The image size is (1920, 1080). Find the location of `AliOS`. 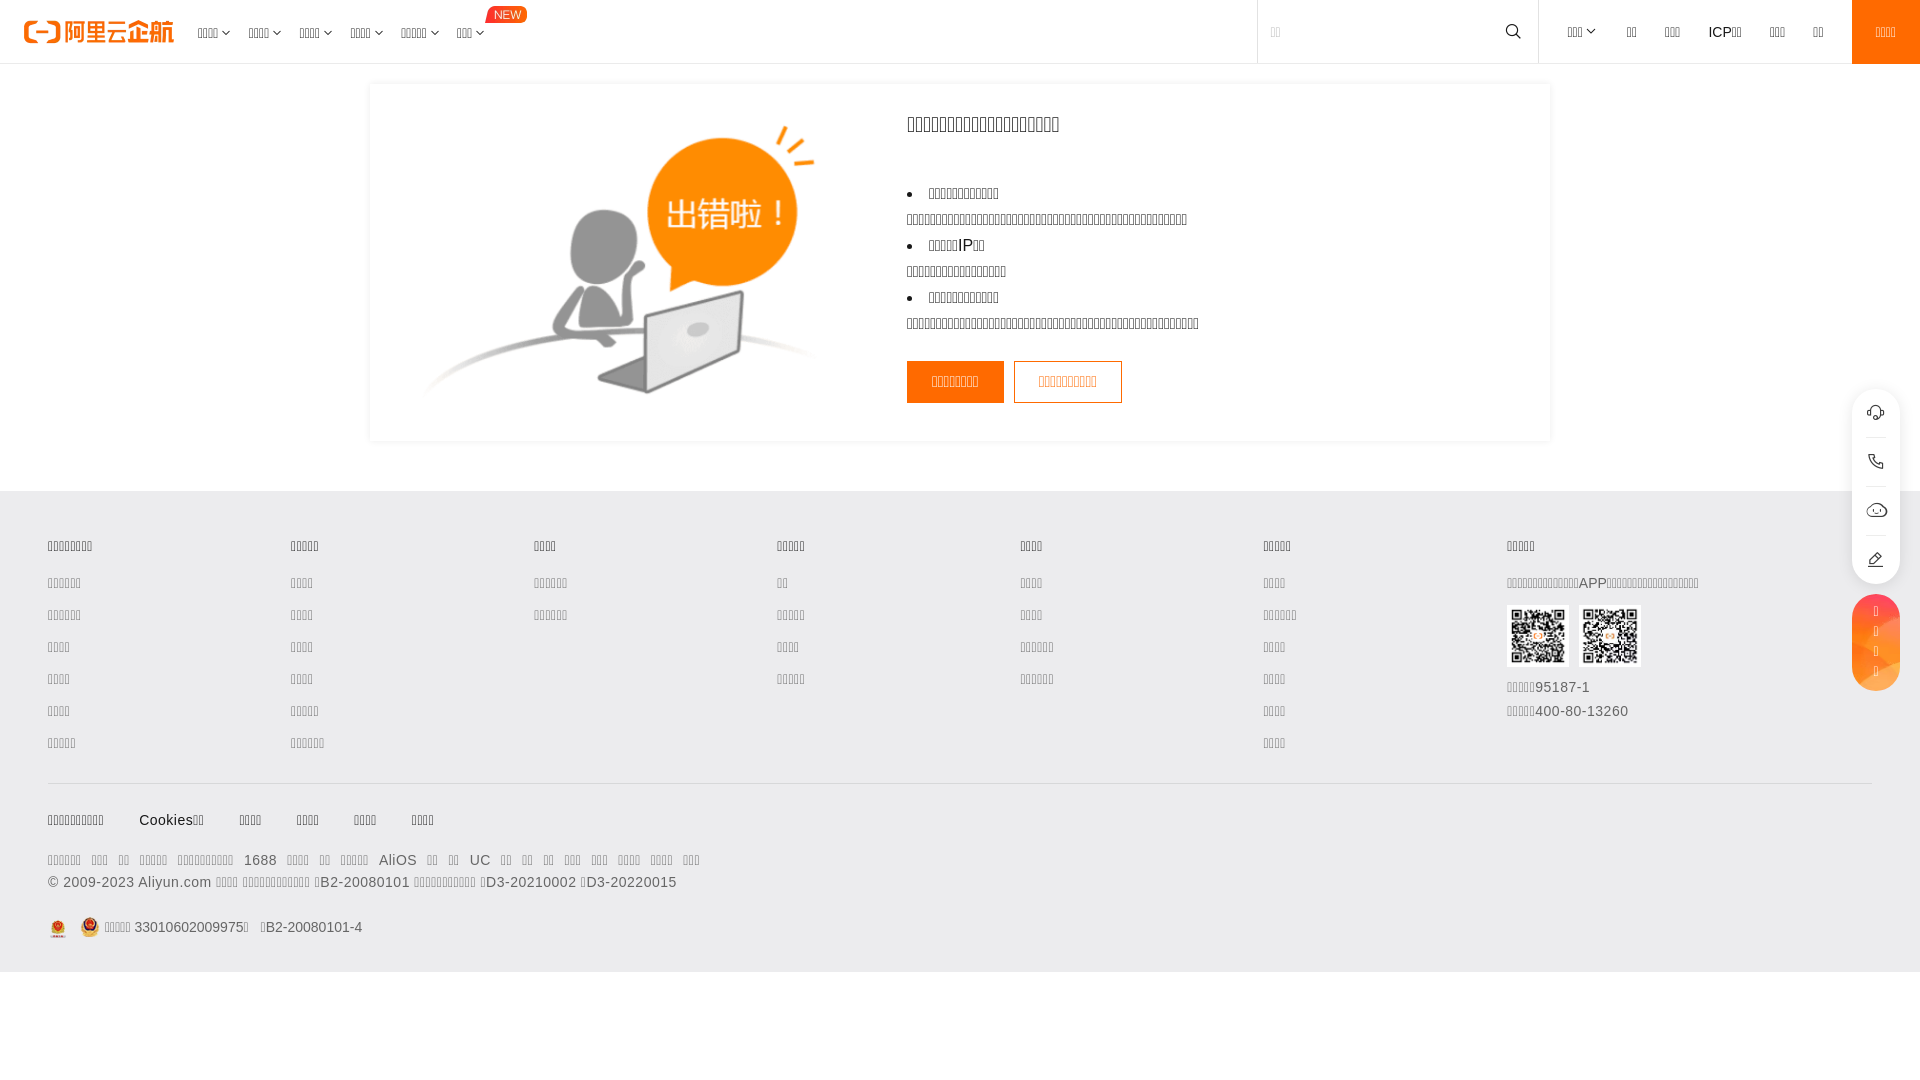

AliOS is located at coordinates (398, 860).